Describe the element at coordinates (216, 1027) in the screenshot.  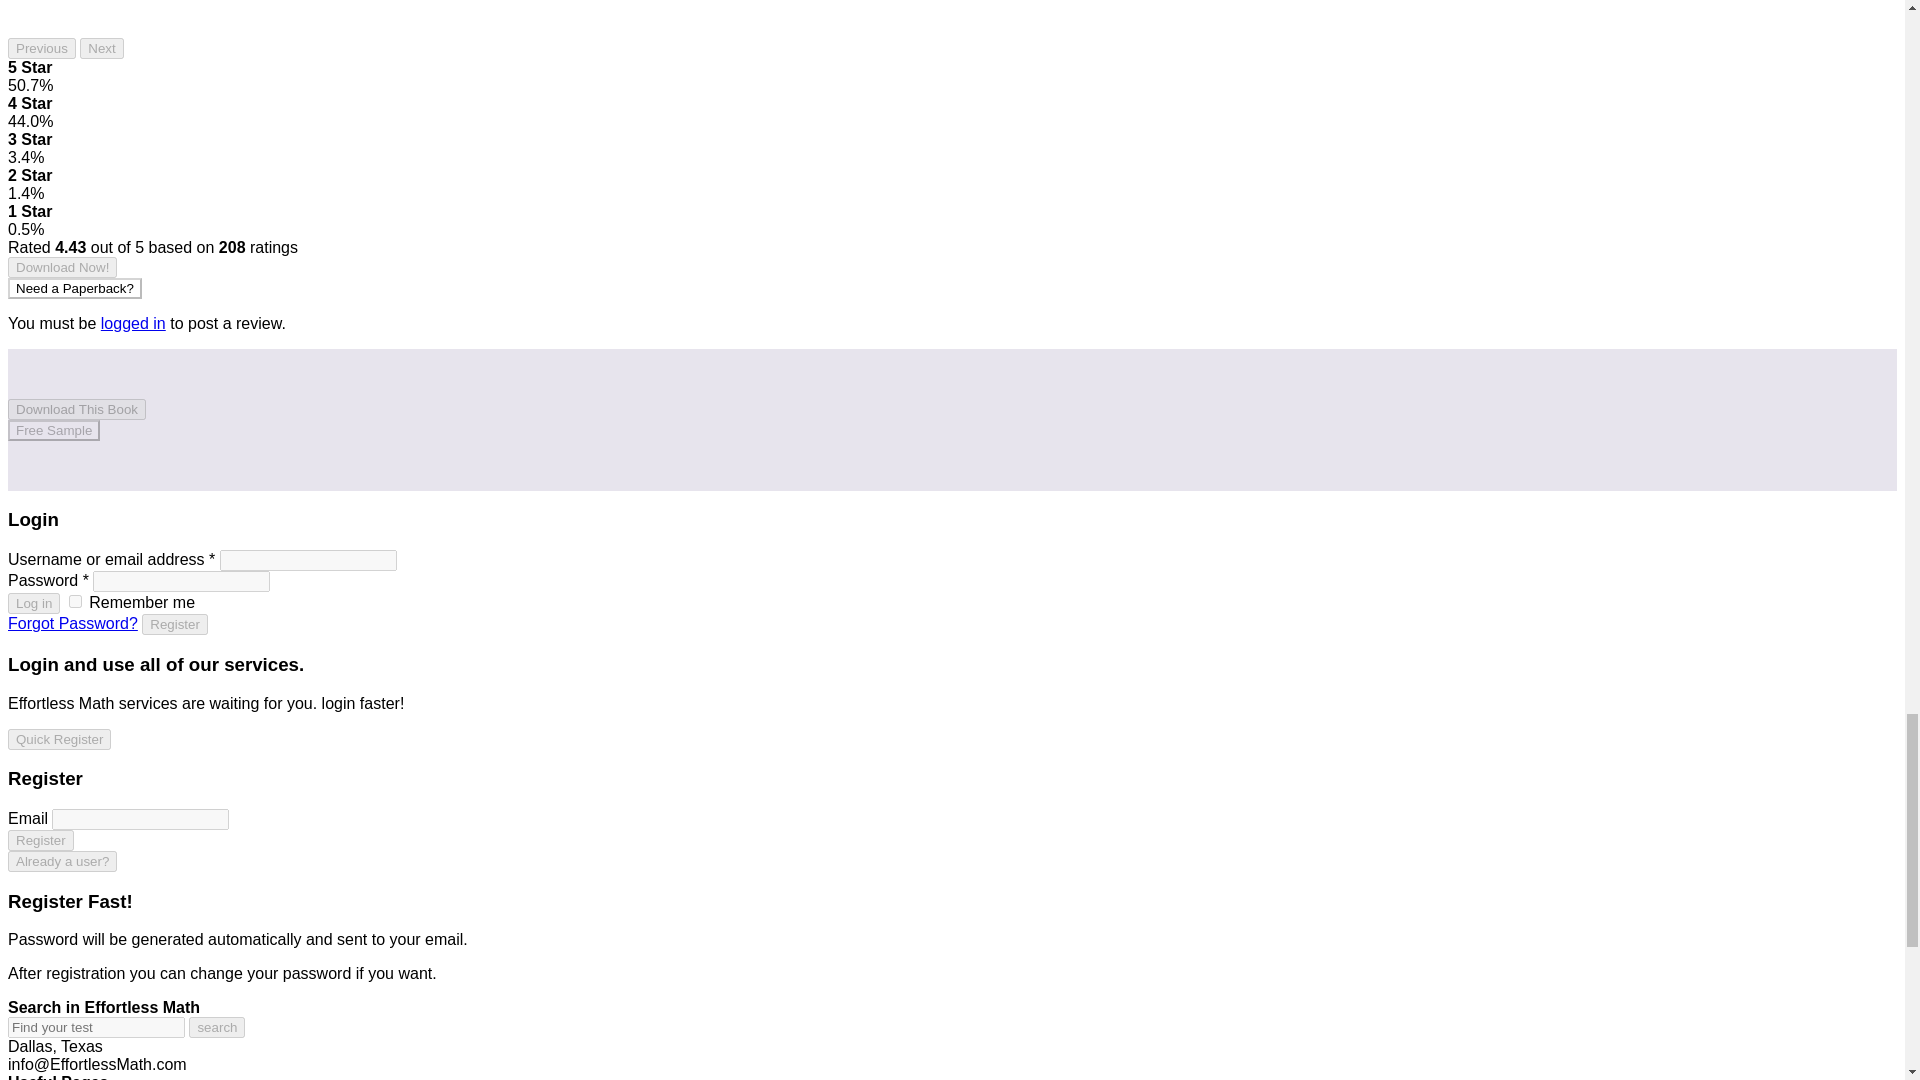
I see `search` at that location.